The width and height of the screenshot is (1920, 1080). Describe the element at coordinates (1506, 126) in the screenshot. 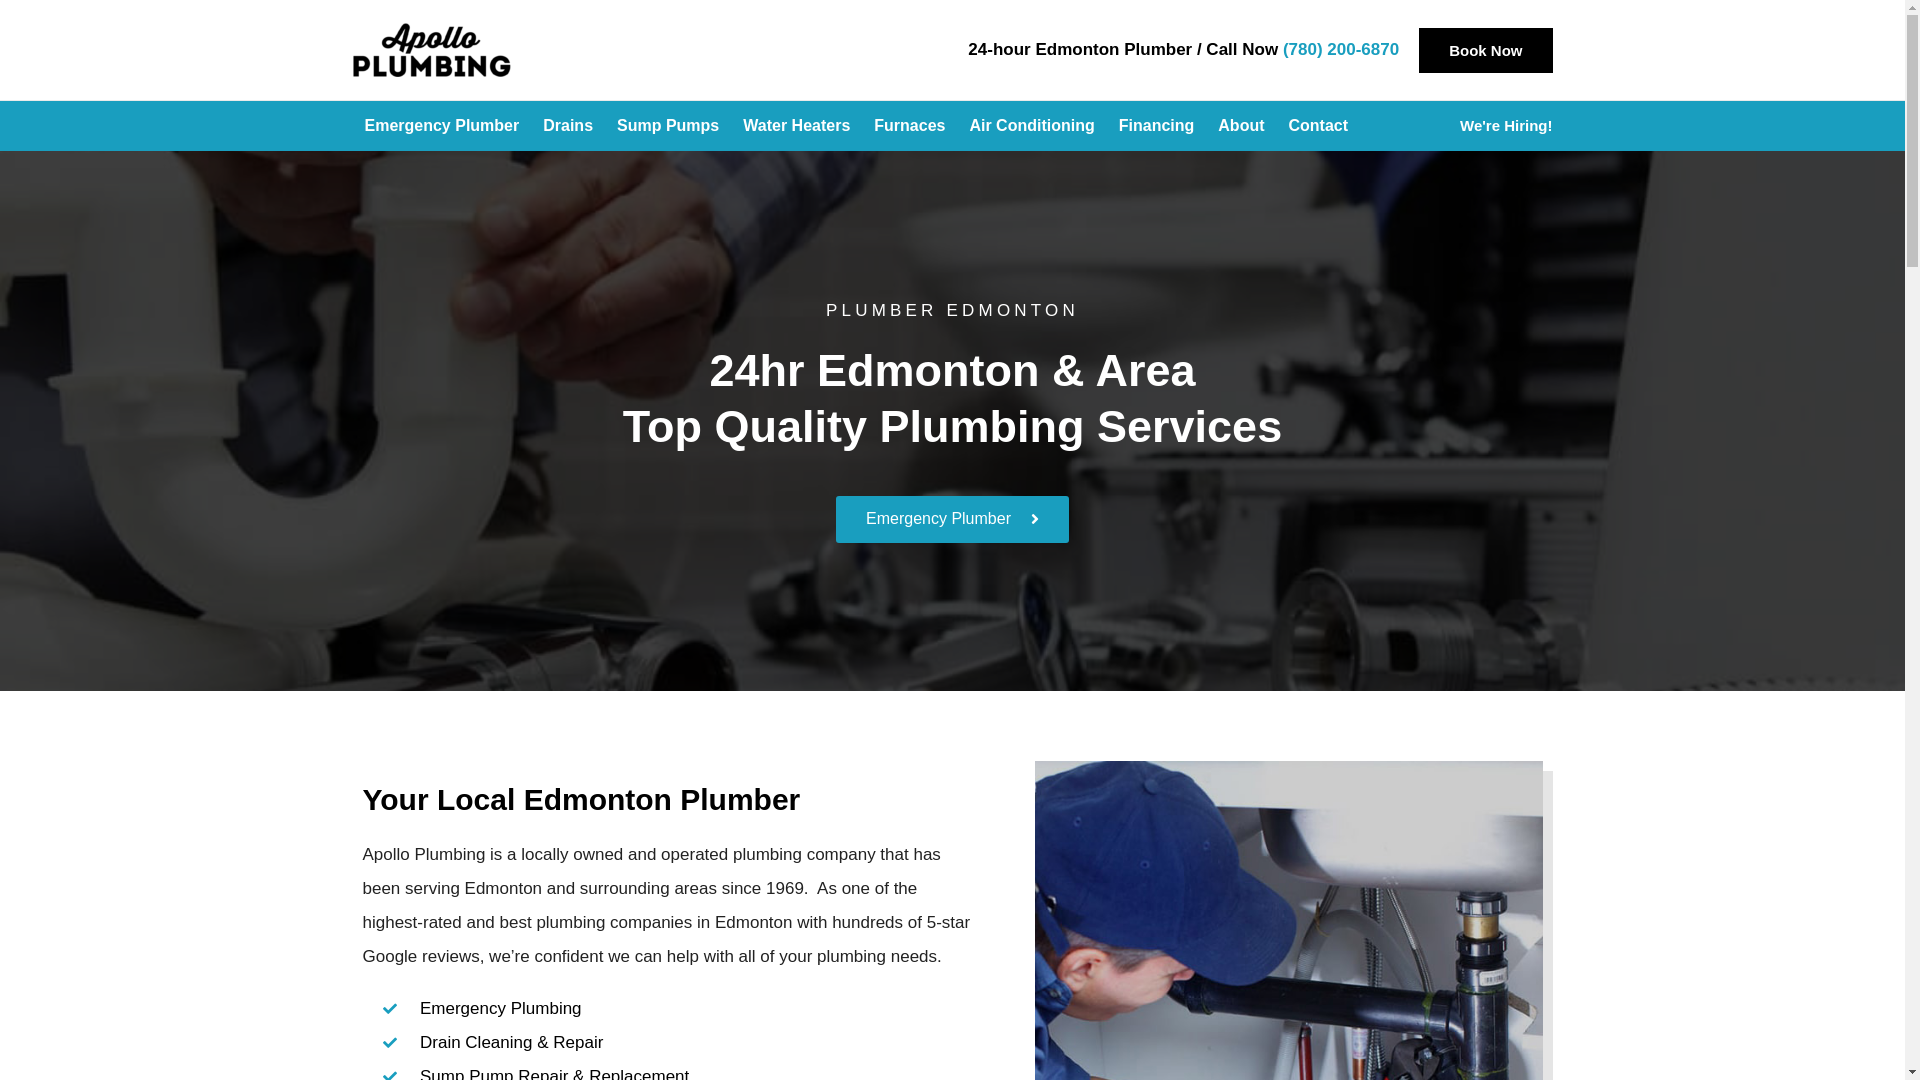

I see `We're Hiring!` at that location.